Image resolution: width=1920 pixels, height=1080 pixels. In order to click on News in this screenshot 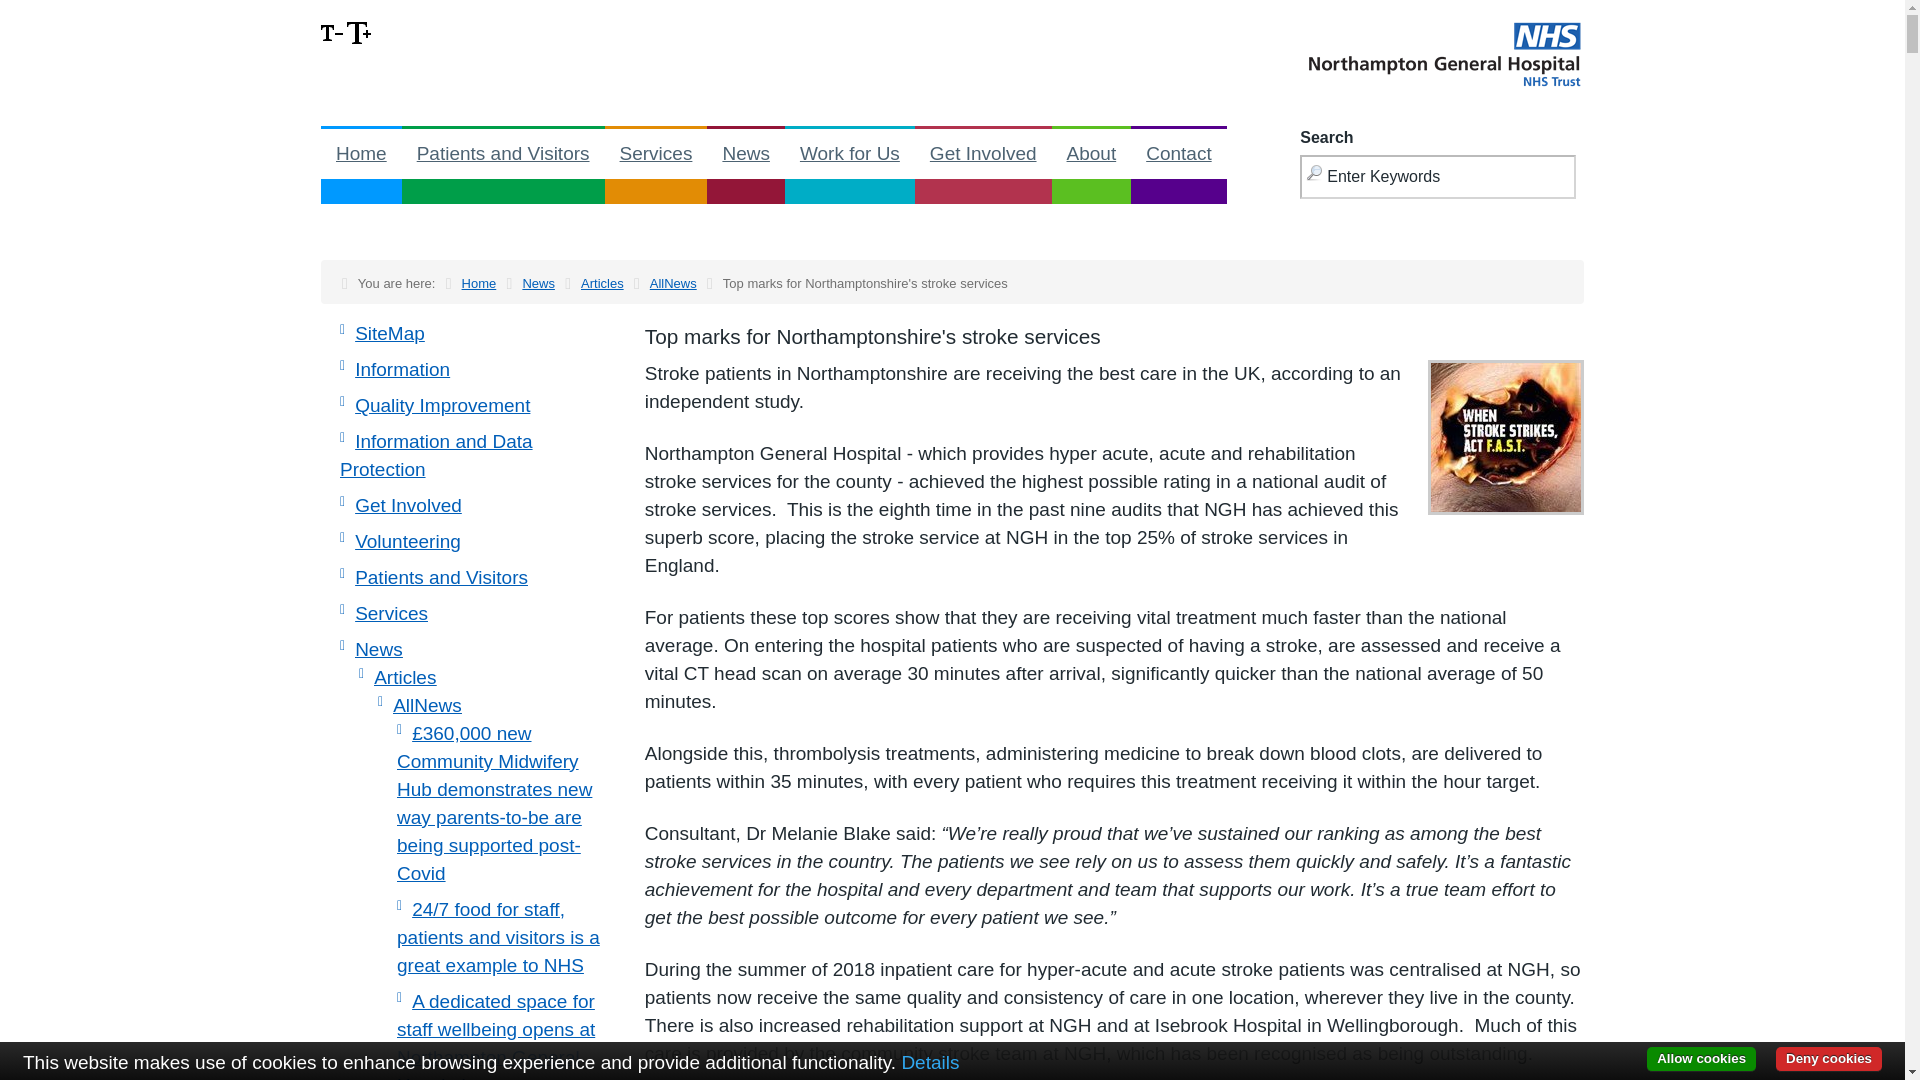, I will do `click(746, 154)`.